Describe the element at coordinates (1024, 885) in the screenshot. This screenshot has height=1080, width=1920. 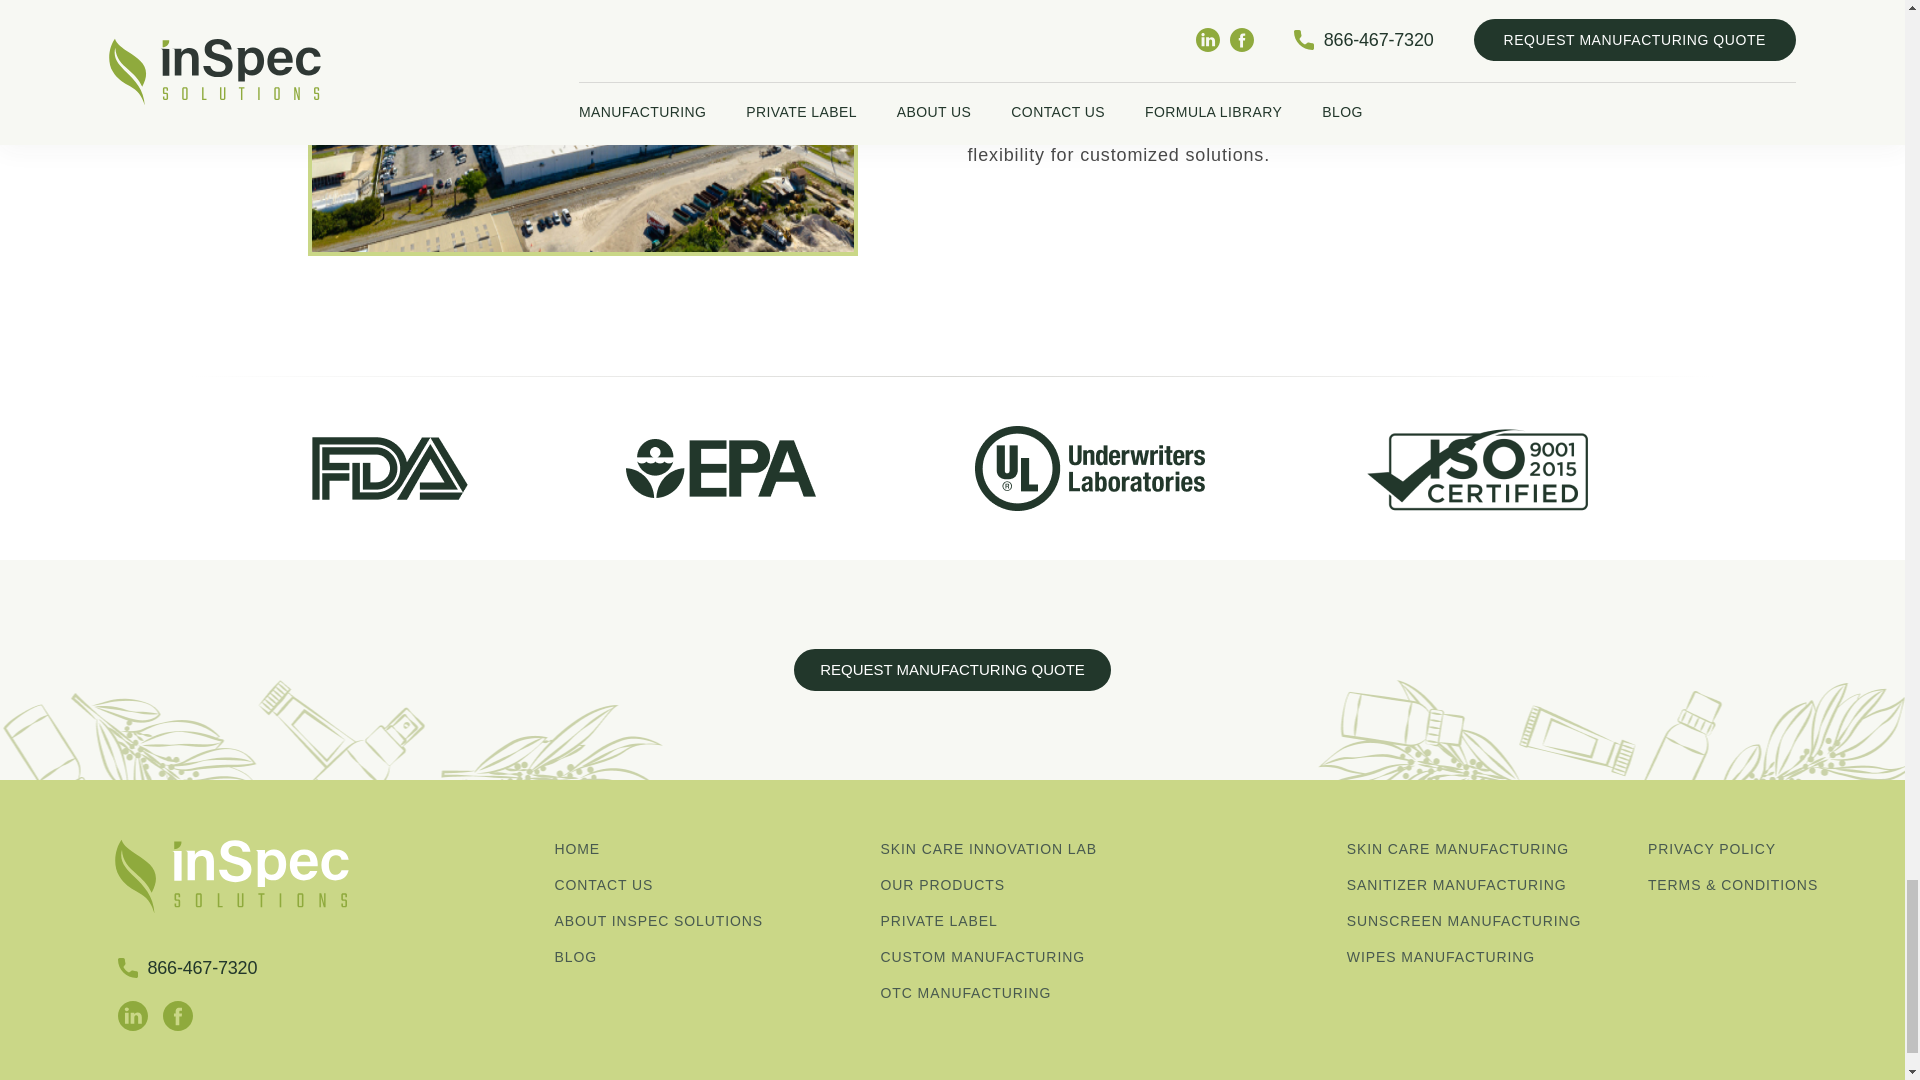
I see `OUR PRODUCTS` at that location.